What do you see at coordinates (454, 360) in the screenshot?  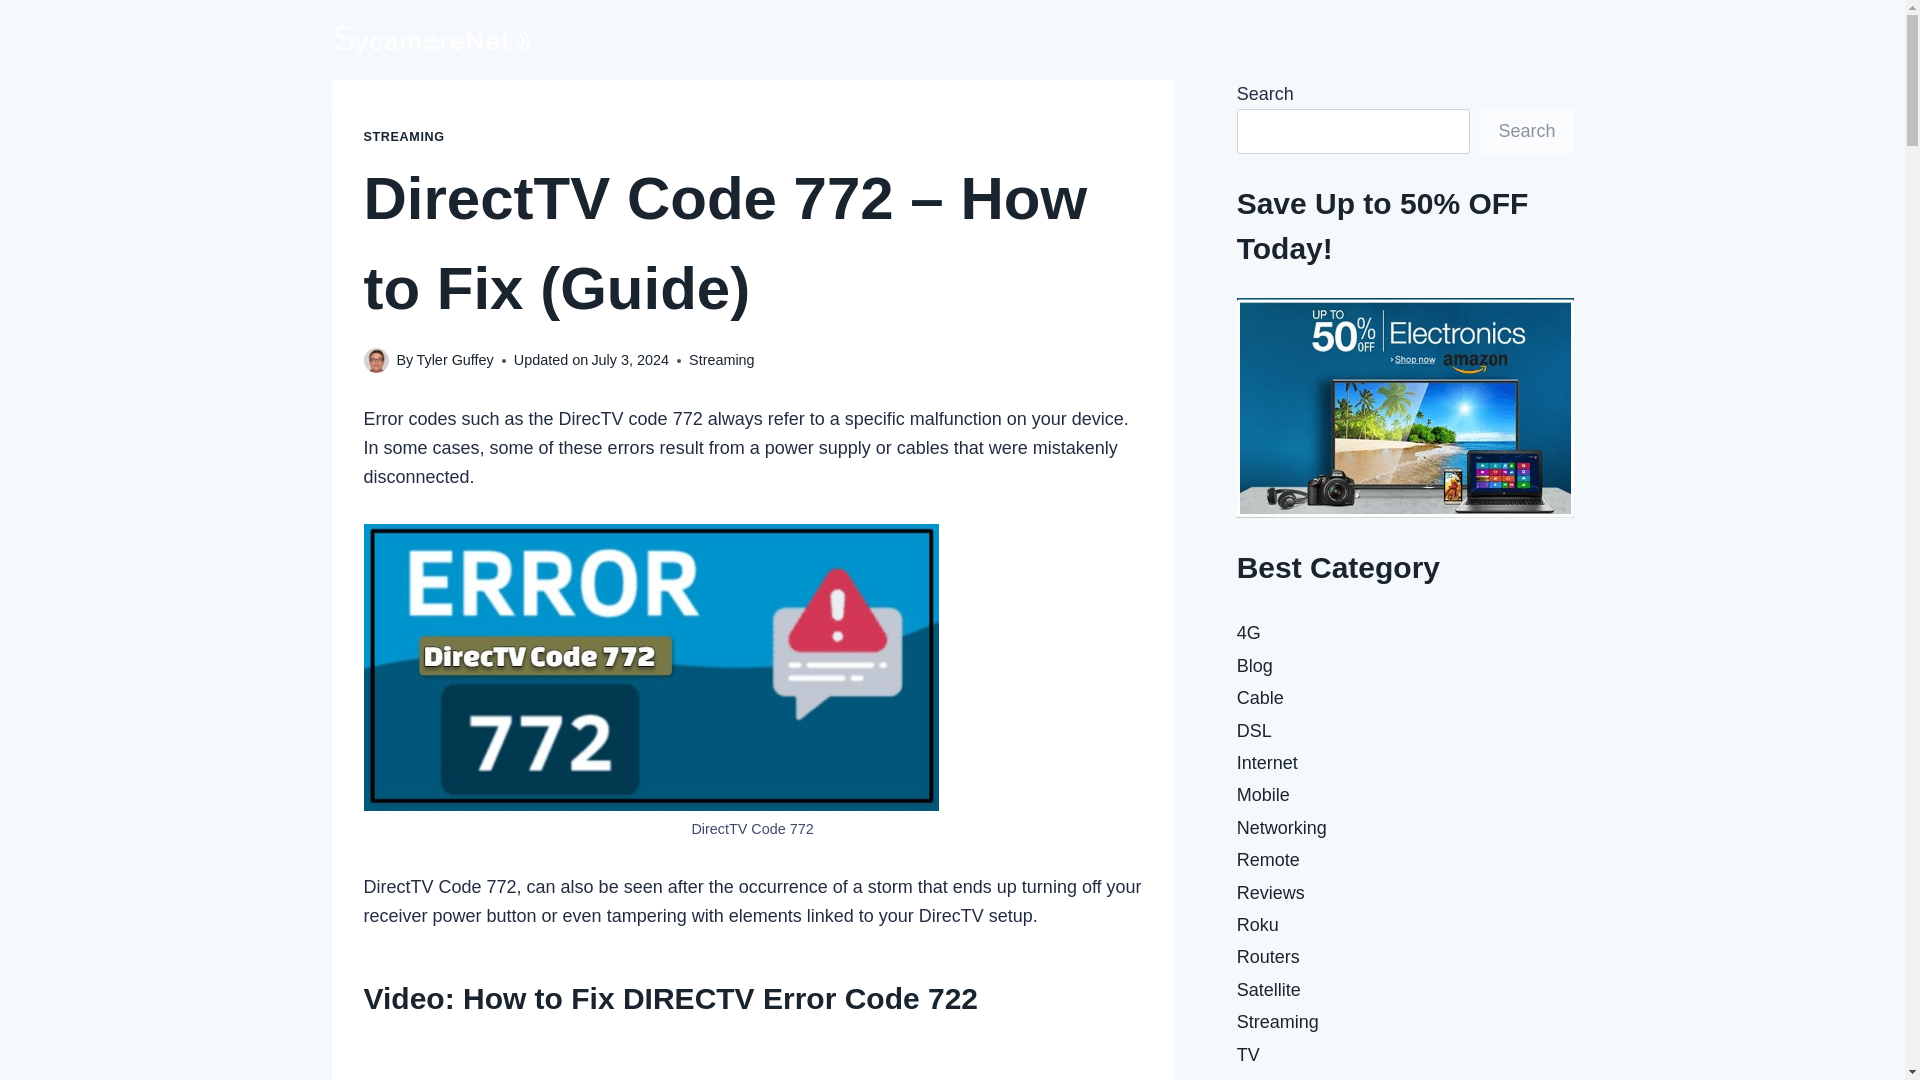 I see `Tyler Guffey` at bounding box center [454, 360].